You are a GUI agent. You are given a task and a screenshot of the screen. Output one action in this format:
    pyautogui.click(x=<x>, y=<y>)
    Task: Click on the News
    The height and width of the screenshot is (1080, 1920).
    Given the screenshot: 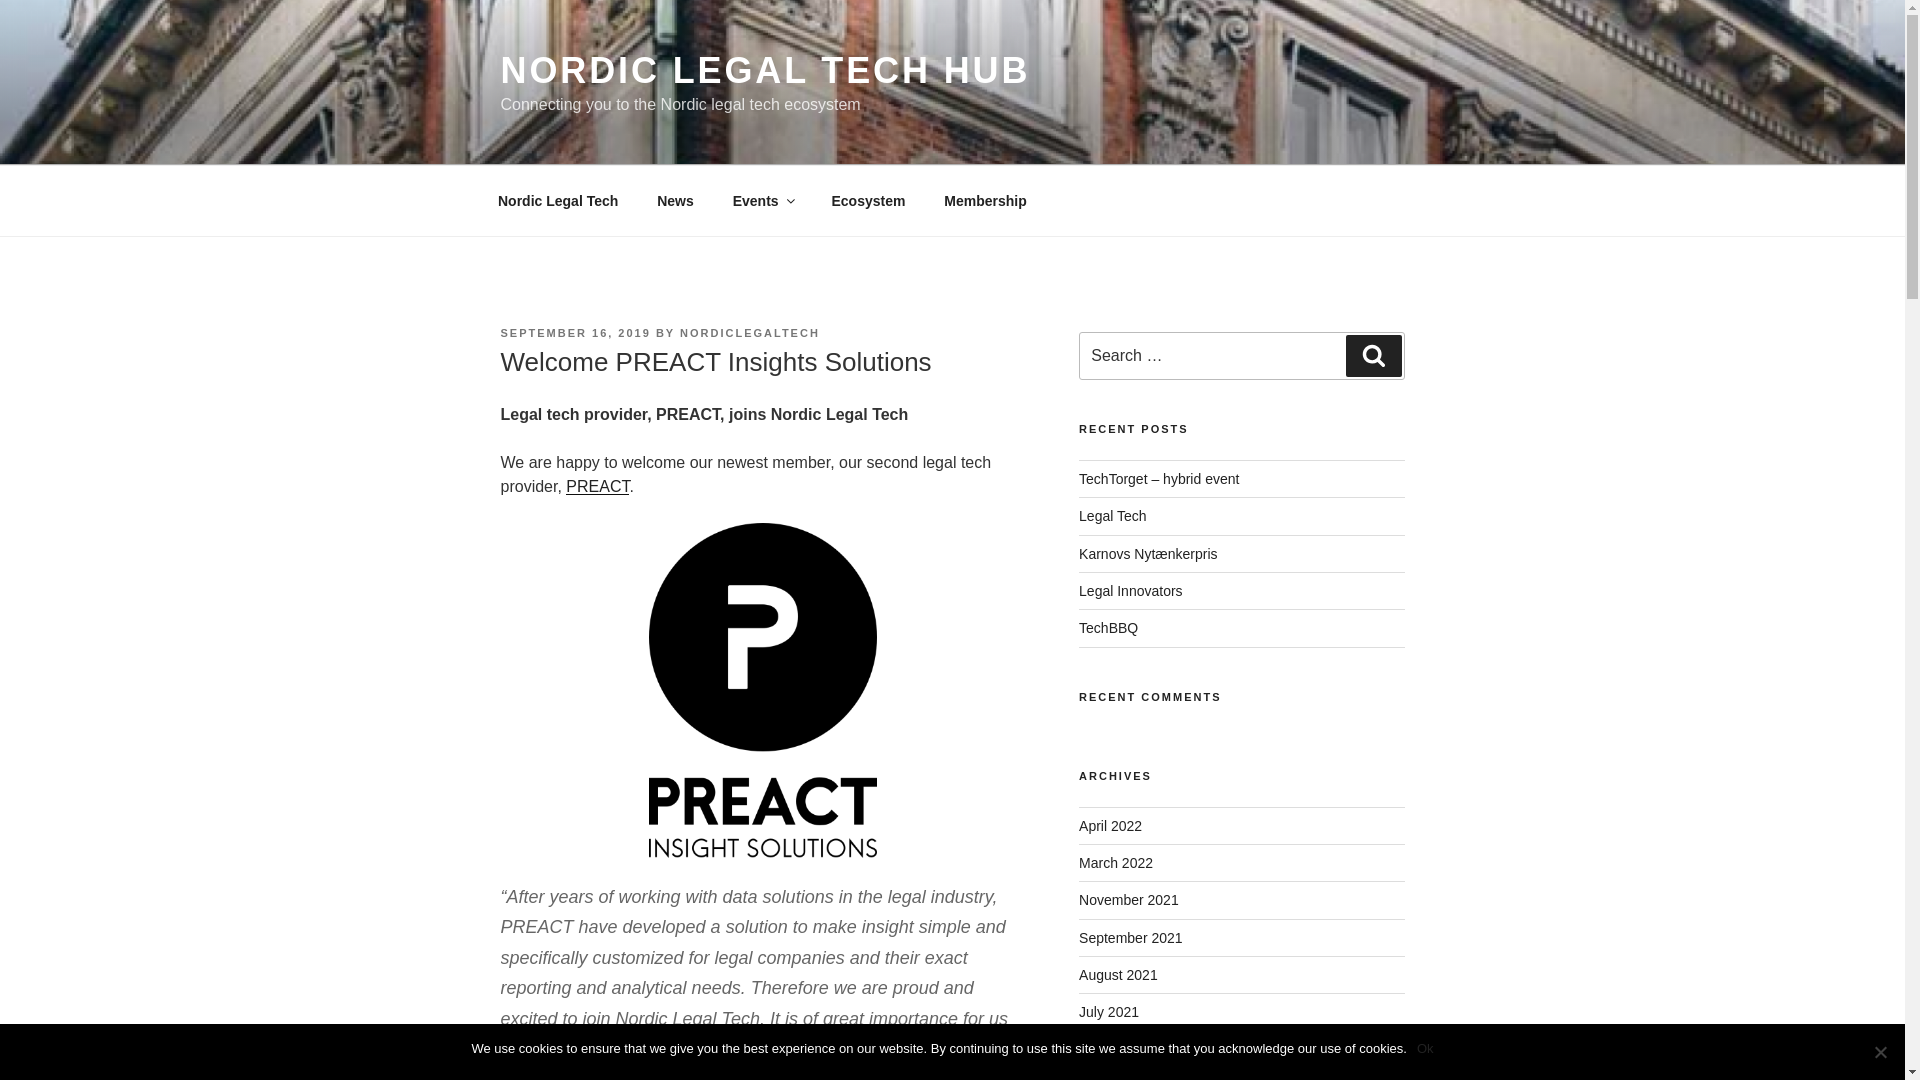 What is the action you would take?
    pyautogui.click(x=676, y=200)
    